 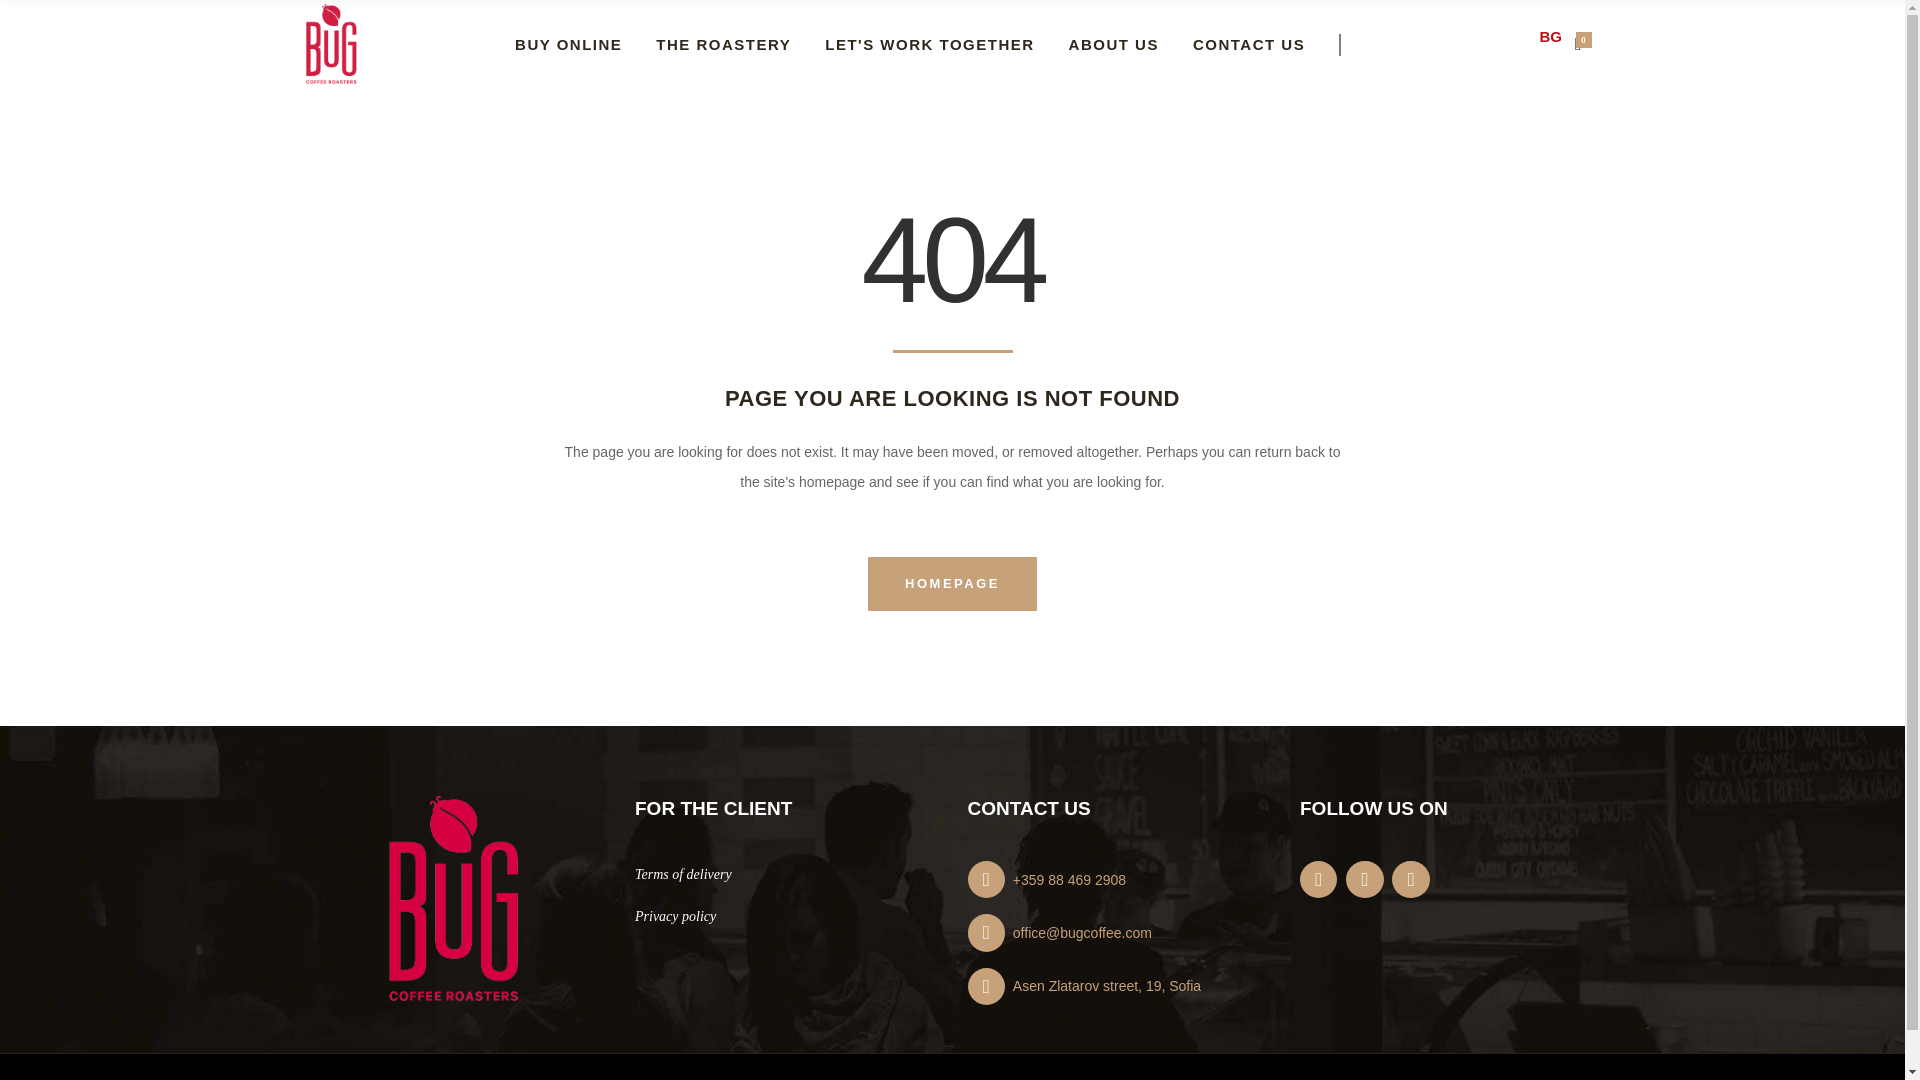 What do you see at coordinates (1266, 44) in the screenshot?
I see `CONTACT US` at bounding box center [1266, 44].